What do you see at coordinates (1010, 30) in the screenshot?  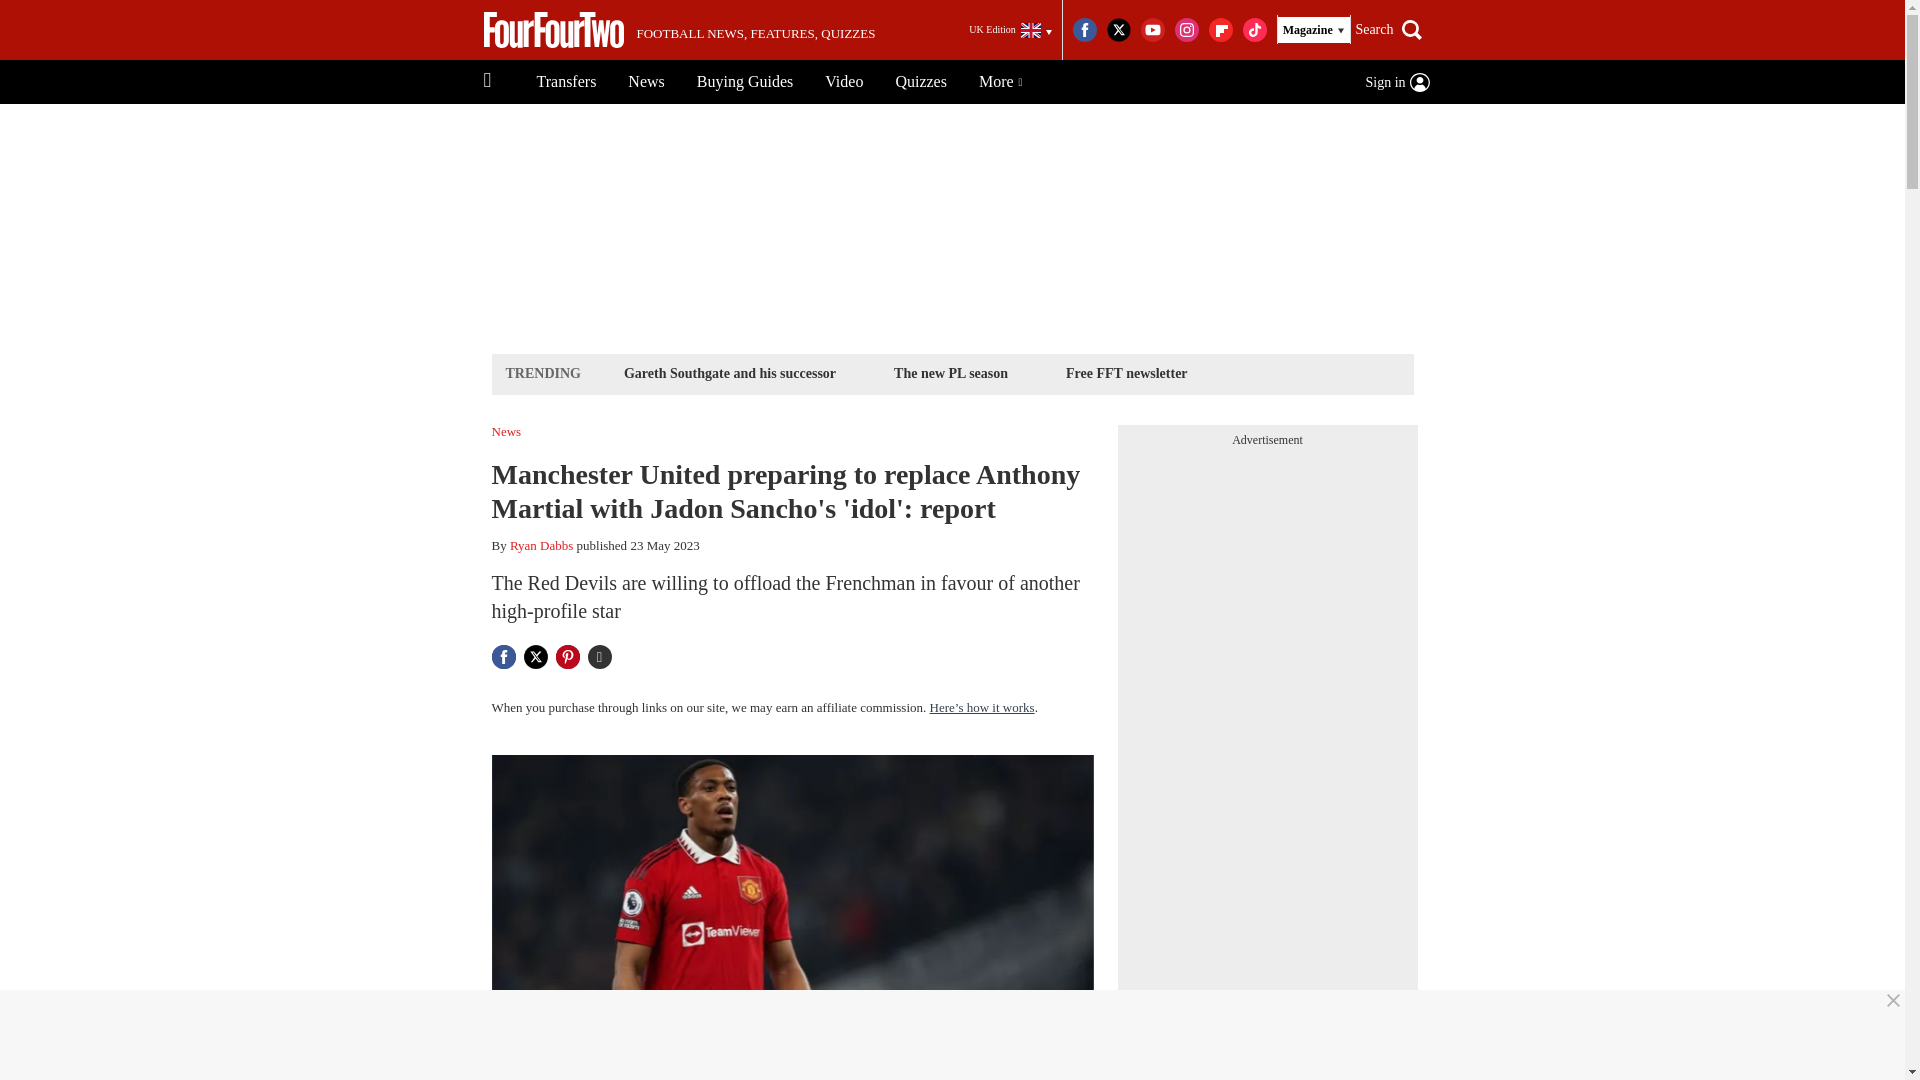 I see `UK Edition` at bounding box center [1010, 30].